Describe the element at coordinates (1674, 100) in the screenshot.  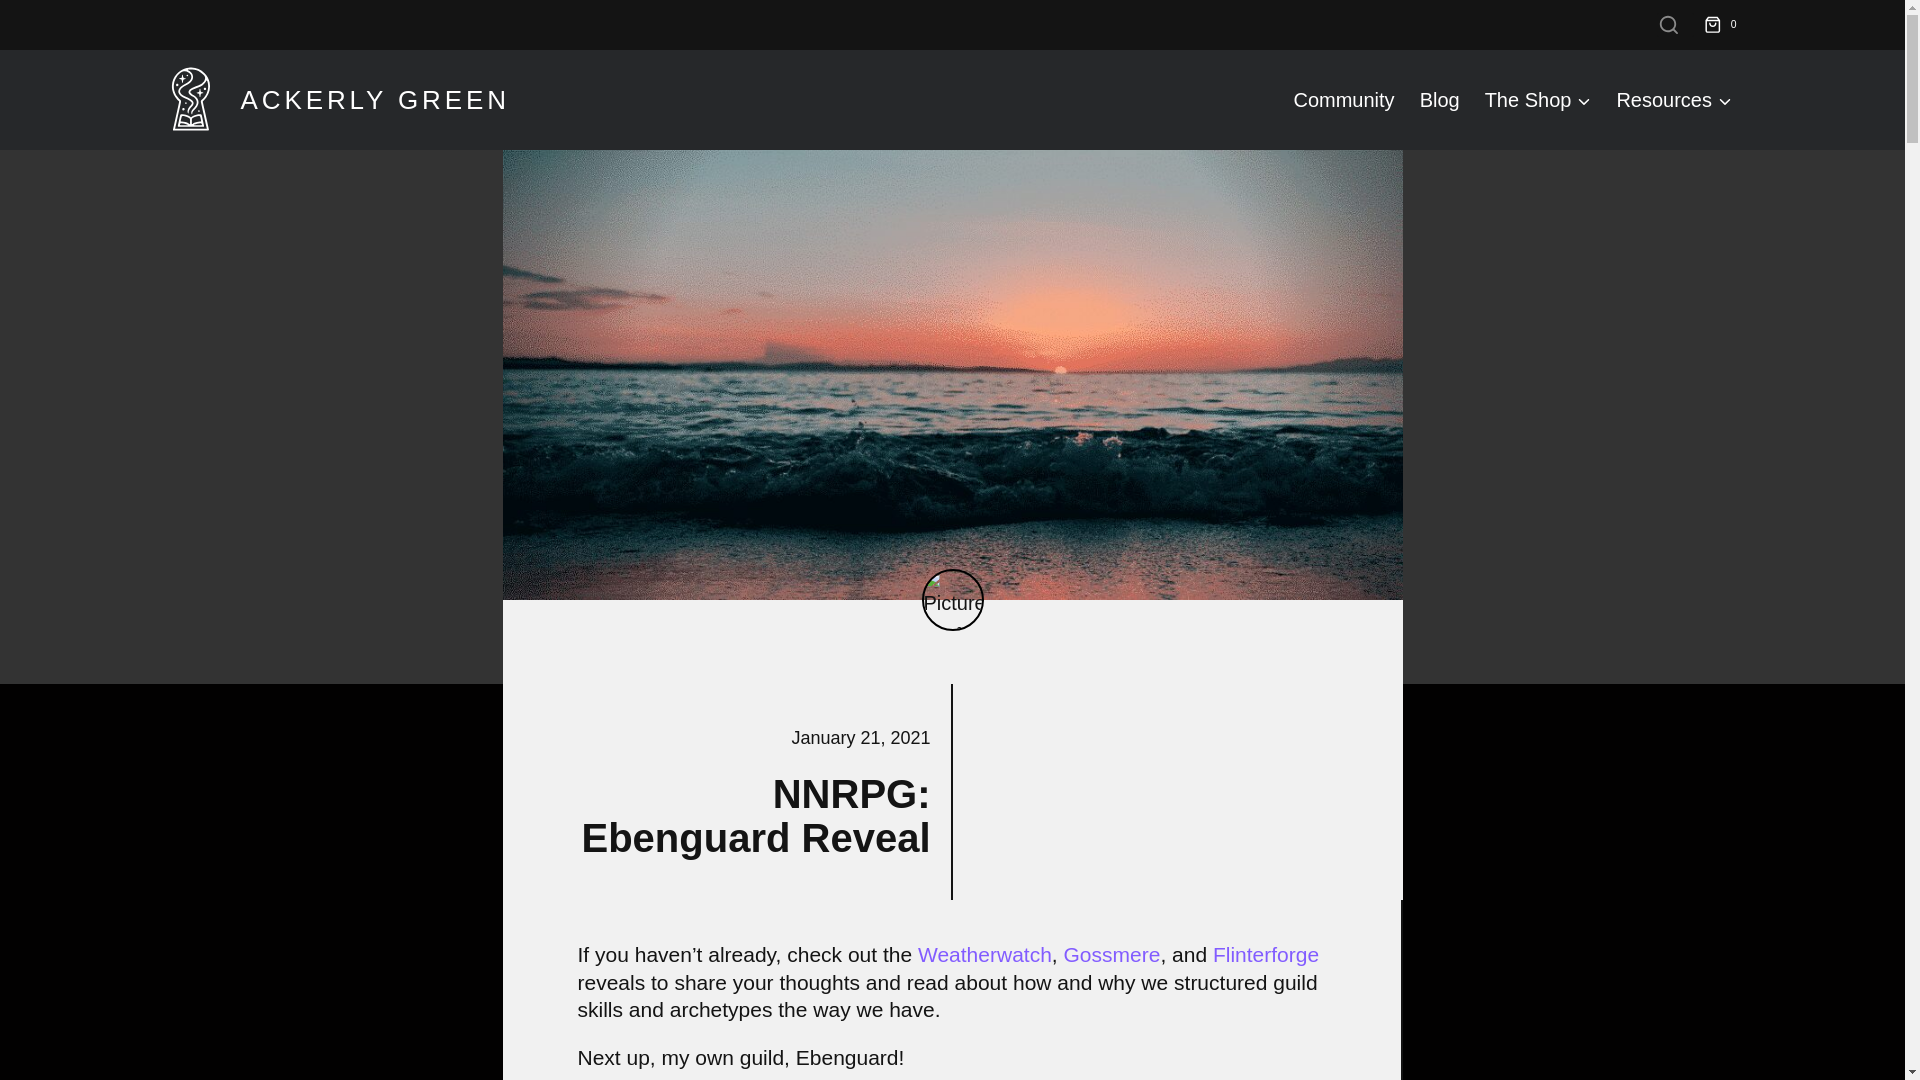
I see `Resources` at that location.